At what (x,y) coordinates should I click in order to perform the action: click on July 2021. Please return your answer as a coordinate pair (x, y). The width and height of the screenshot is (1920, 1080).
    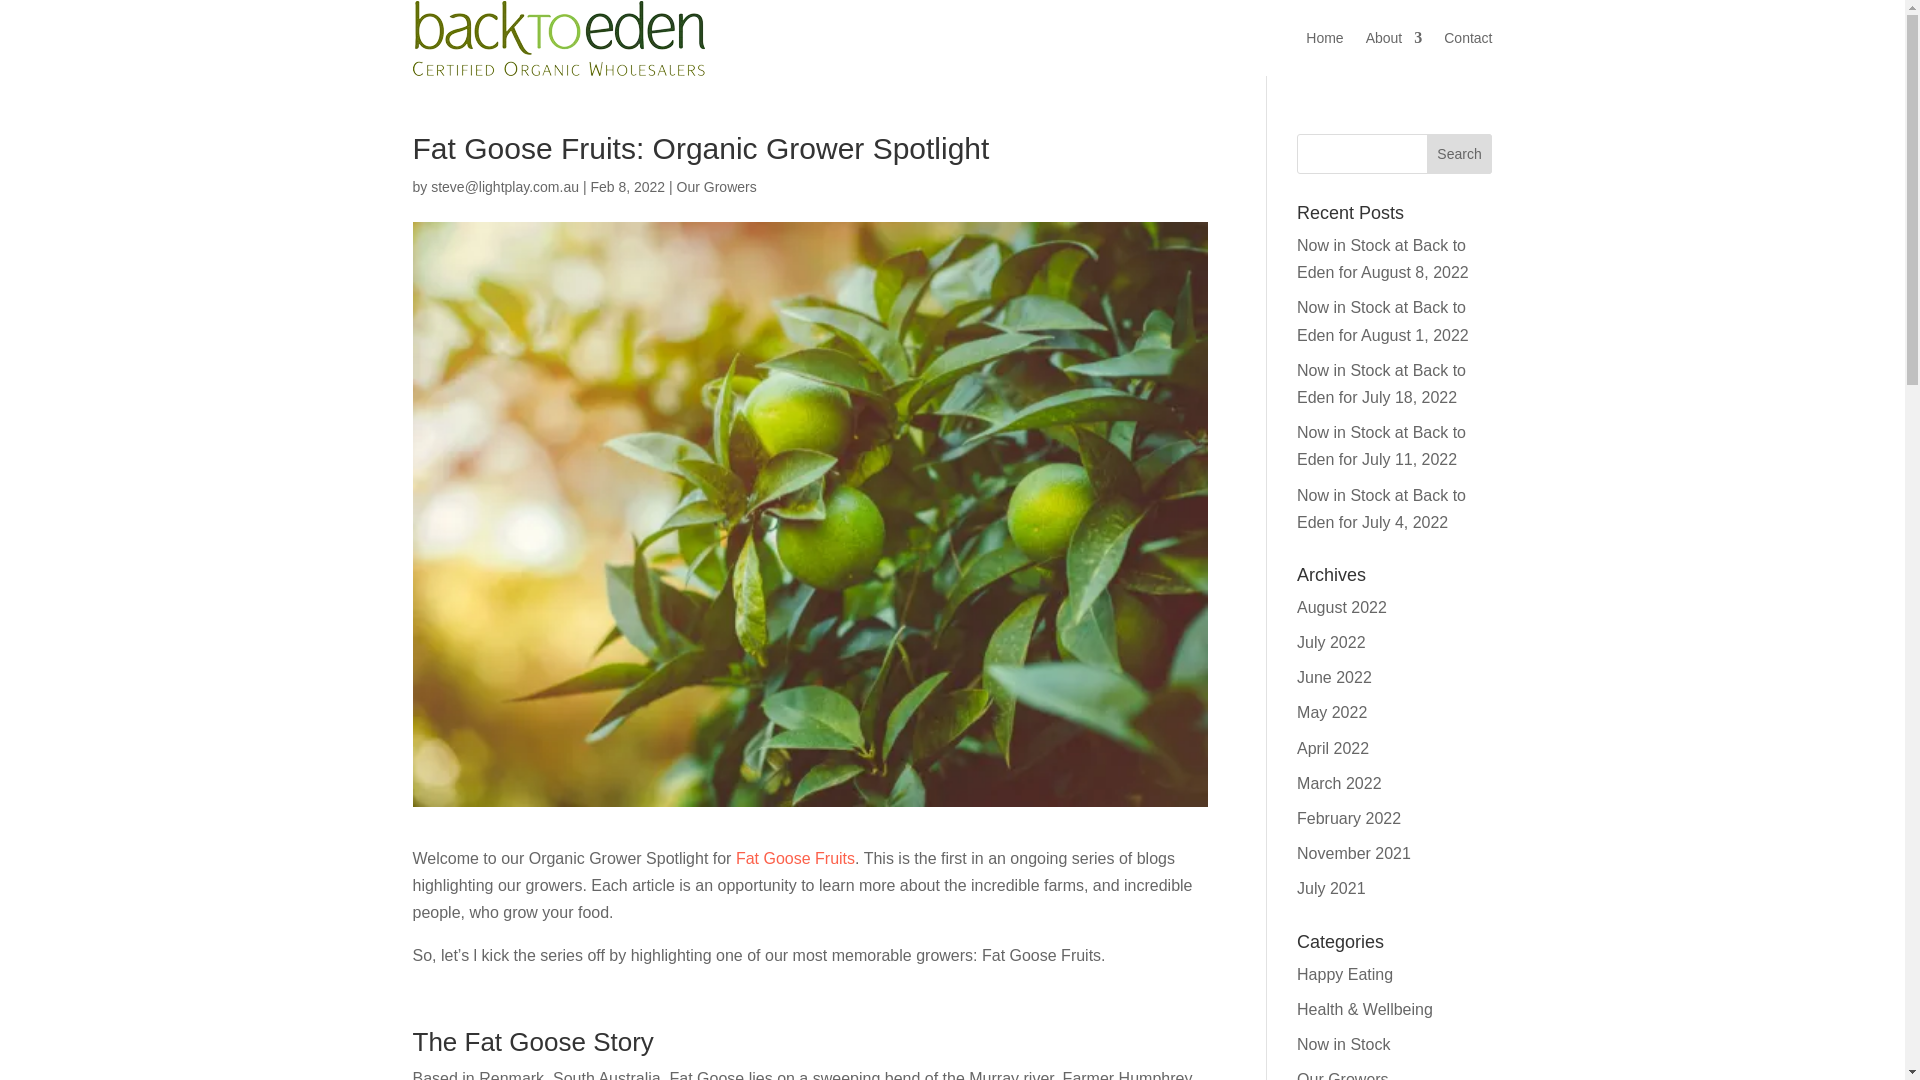
    Looking at the image, I should click on (1331, 888).